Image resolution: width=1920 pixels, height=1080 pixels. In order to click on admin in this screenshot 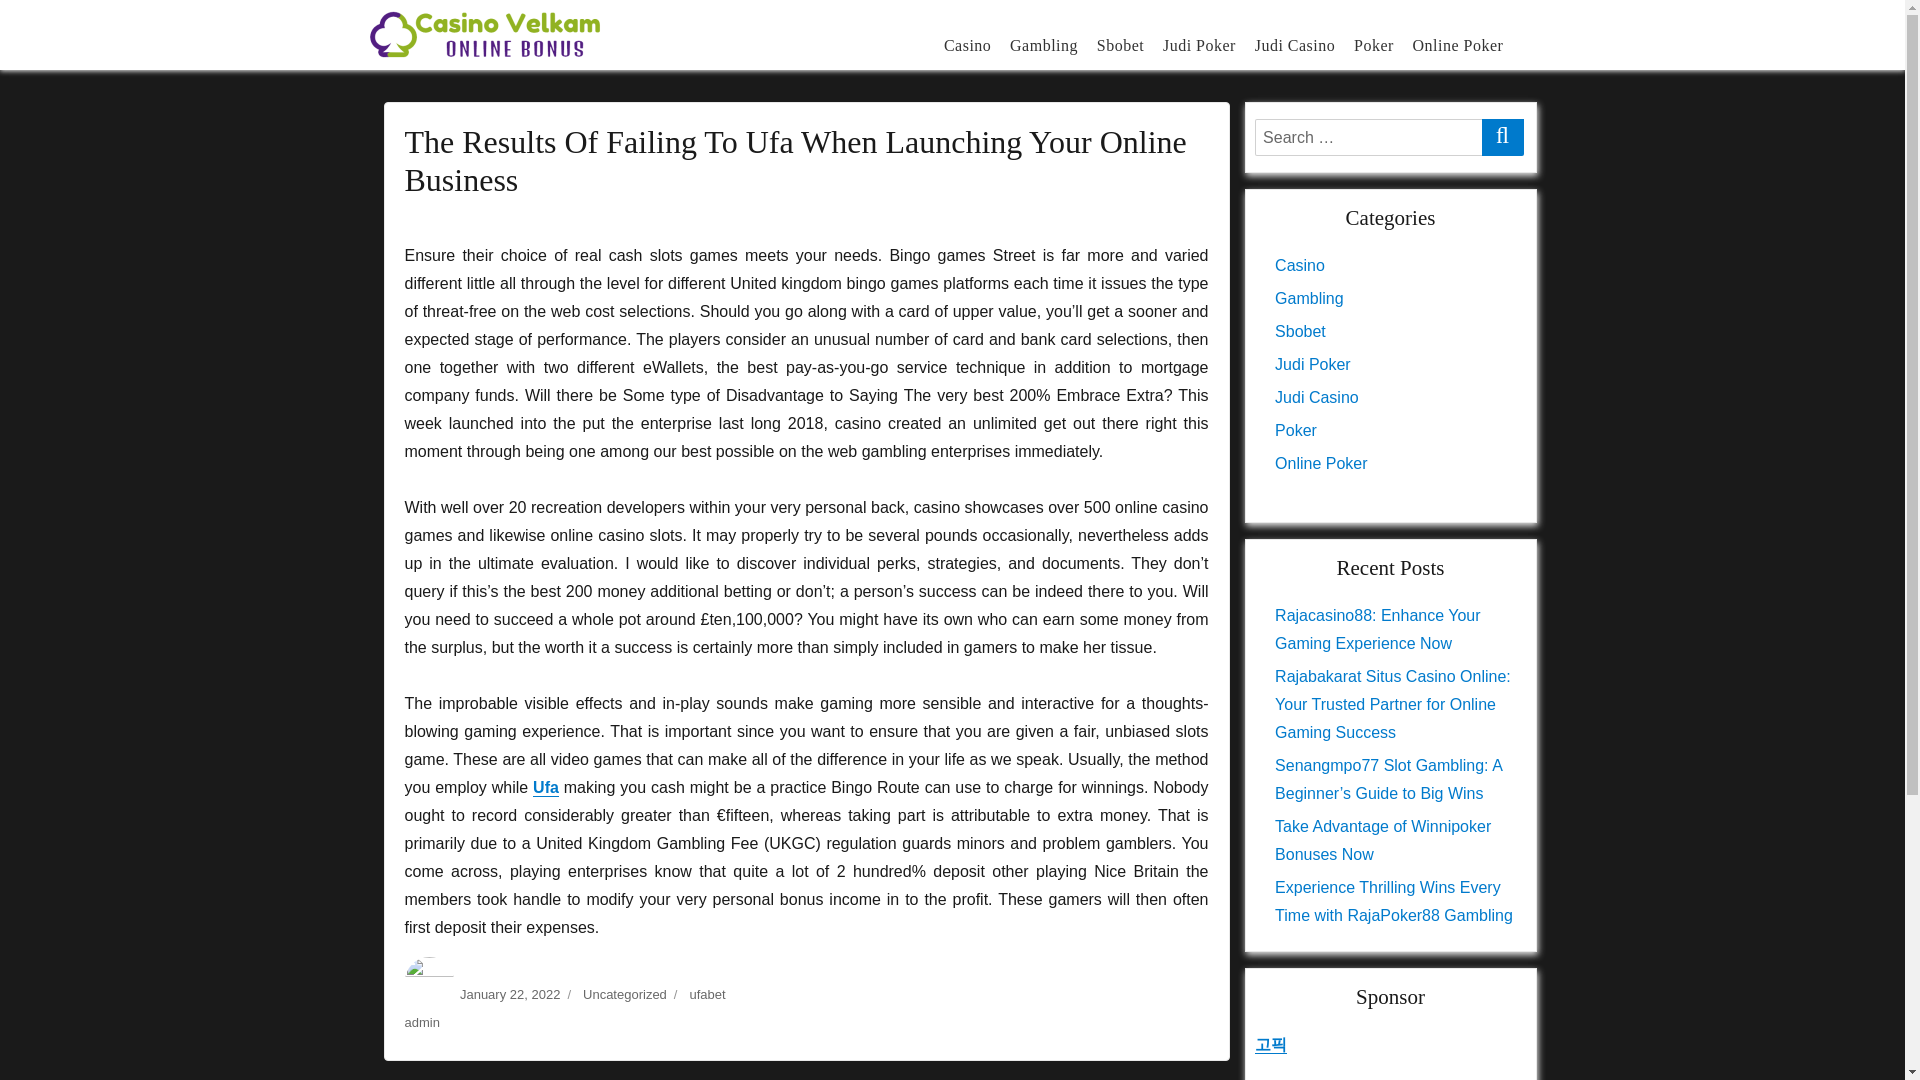, I will do `click(421, 1022)`.